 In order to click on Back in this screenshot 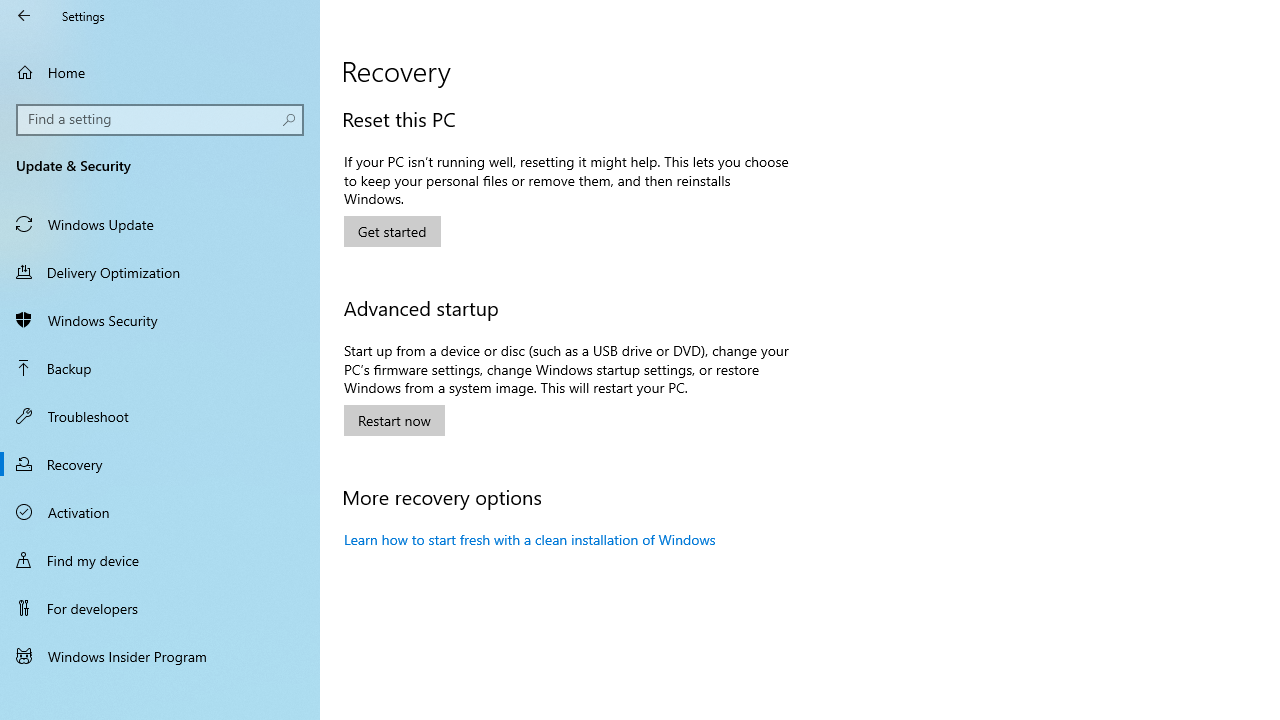, I will do `click(24, 16)`.